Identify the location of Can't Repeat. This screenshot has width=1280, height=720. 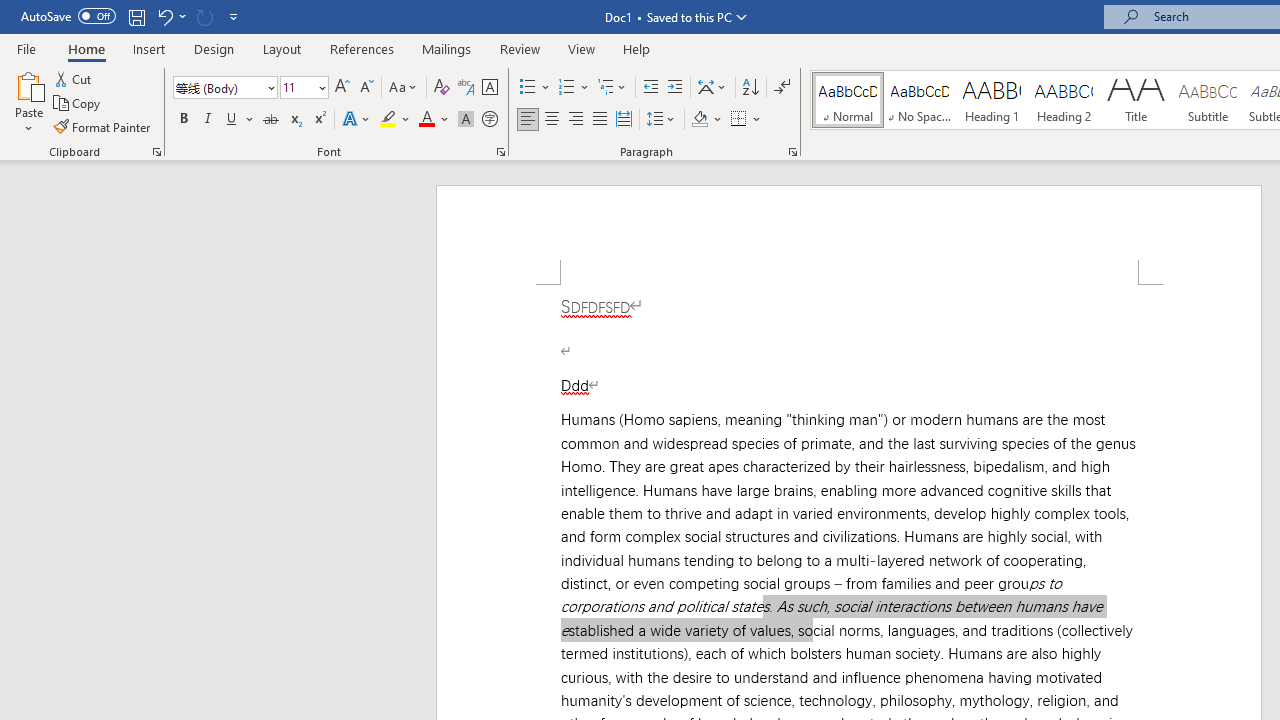
(204, 16).